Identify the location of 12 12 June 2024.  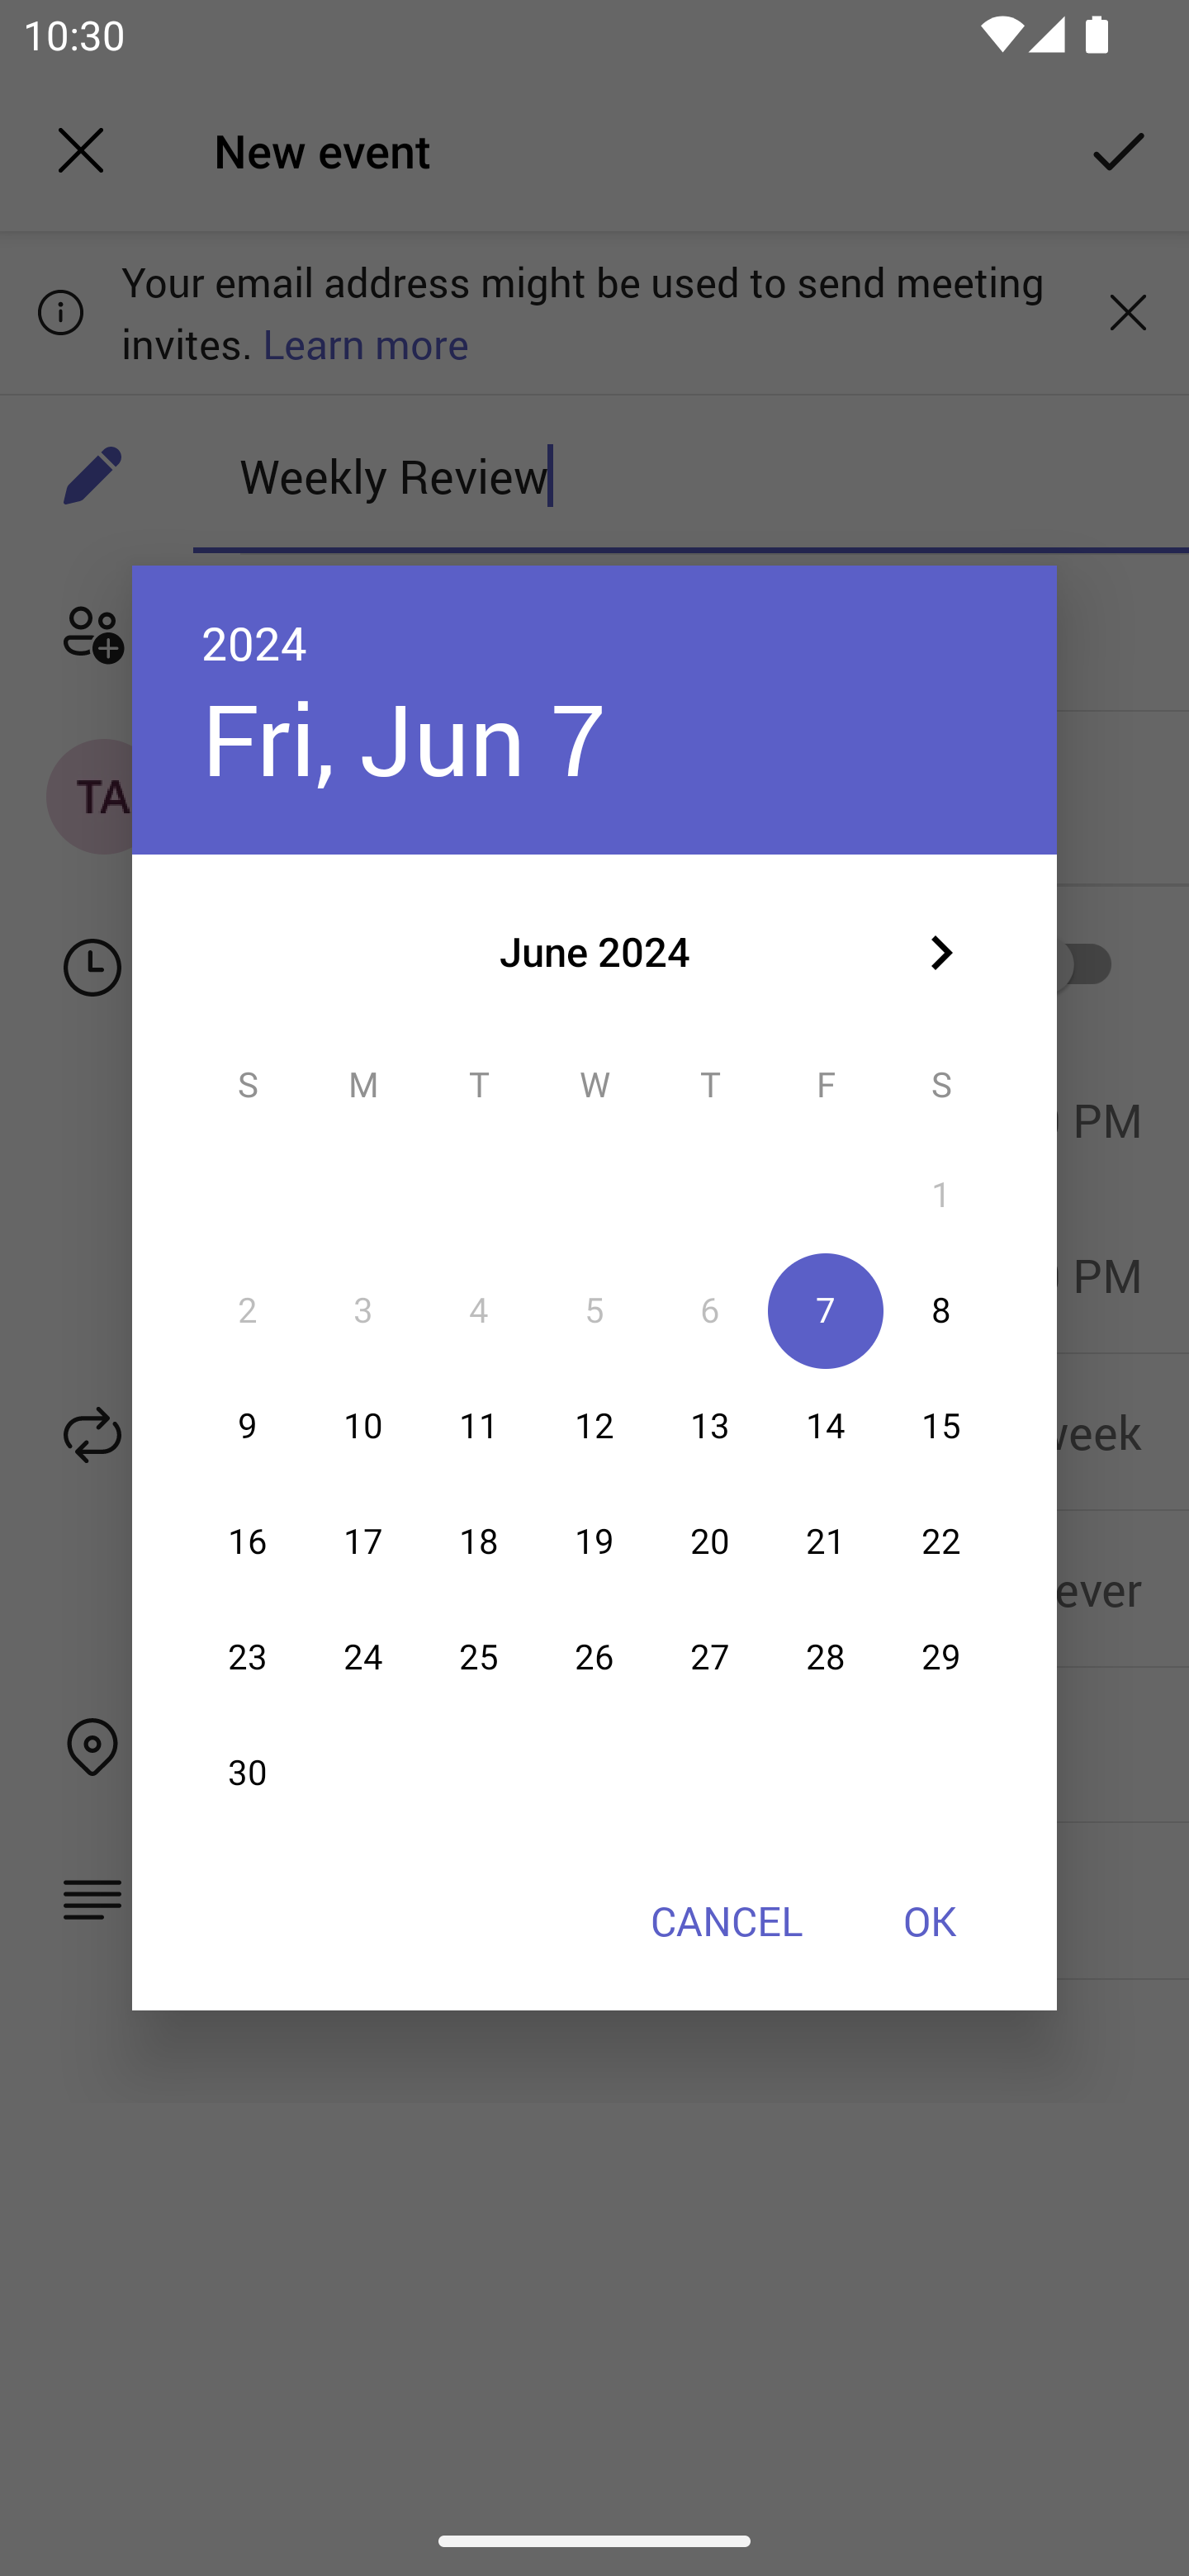
(594, 1425).